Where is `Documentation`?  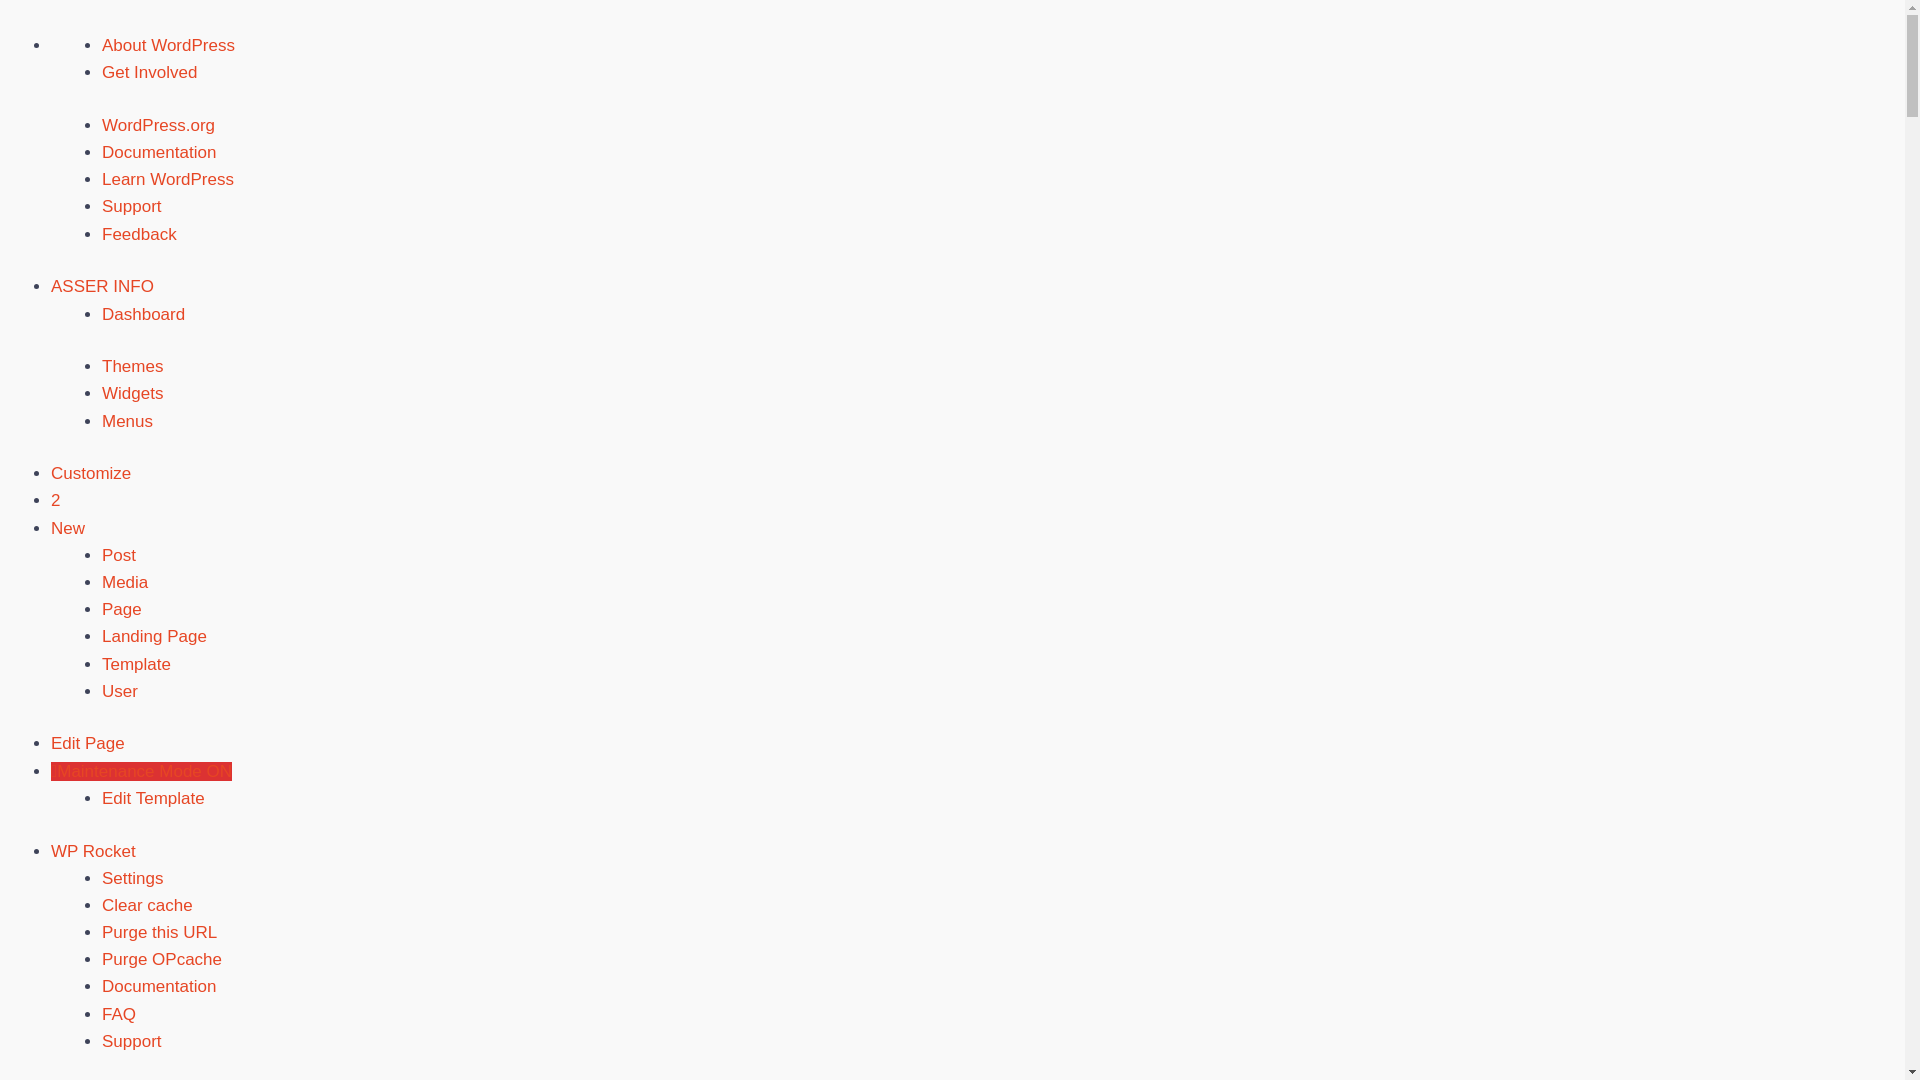
Documentation is located at coordinates (159, 152).